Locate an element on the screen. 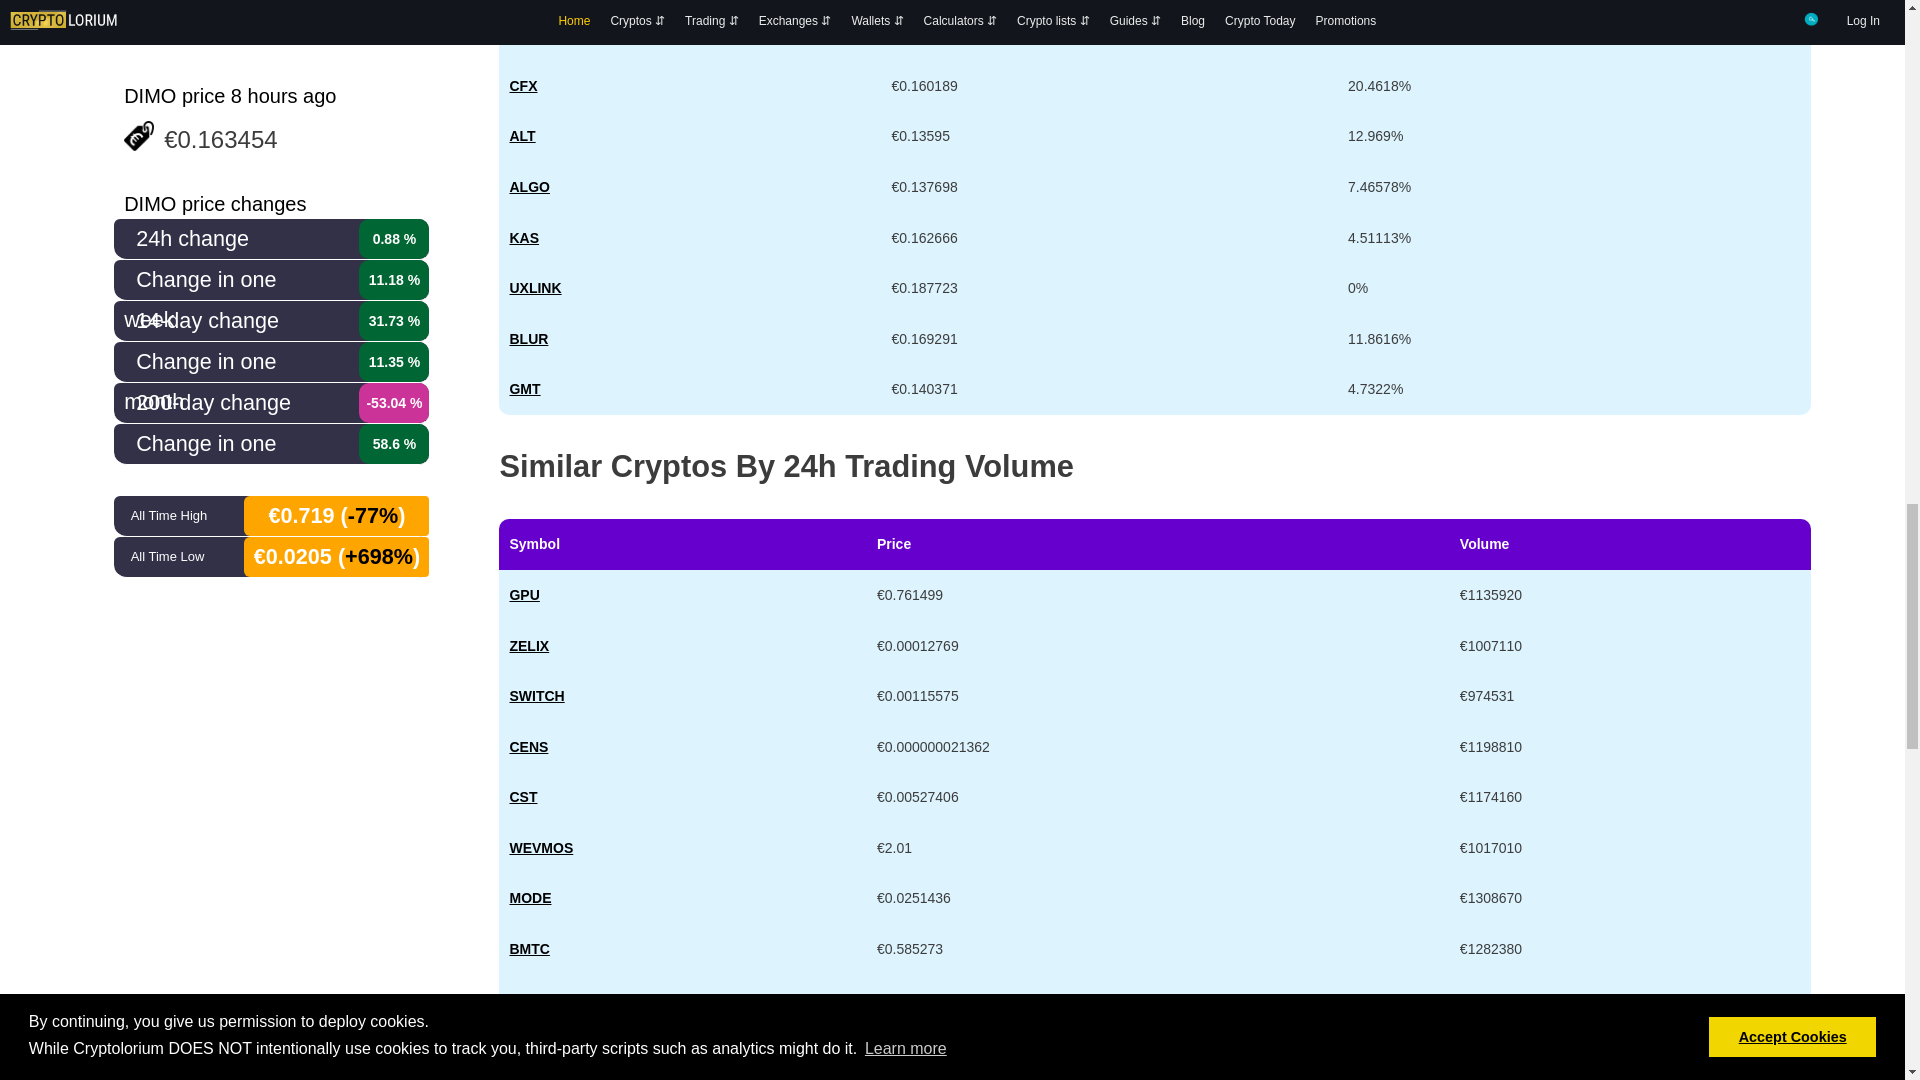 This screenshot has width=1920, height=1080. NodeAI is located at coordinates (524, 594).